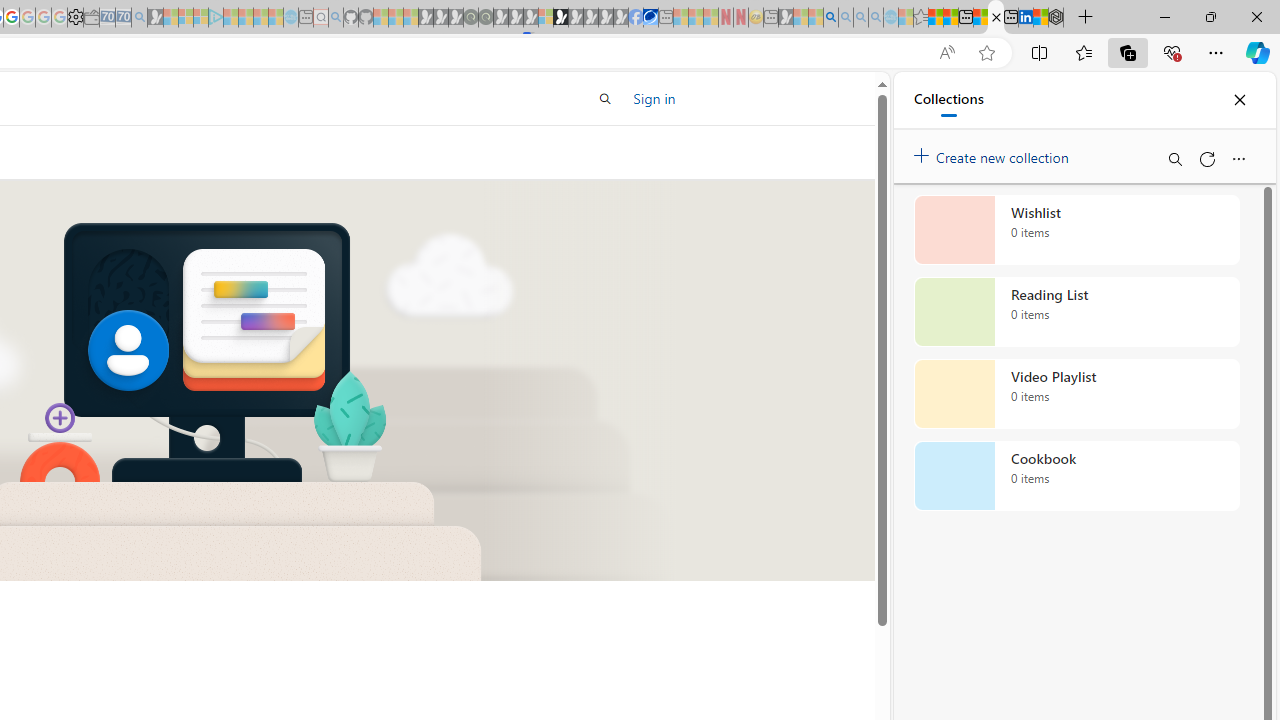 Image resolution: width=1280 pixels, height=720 pixels. What do you see at coordinates (950, 18) in the screenshot?
I see `Aberdeen, Hong Kong SAR weather forecast | Microsoft Weather` at bounding box center [950, 18].